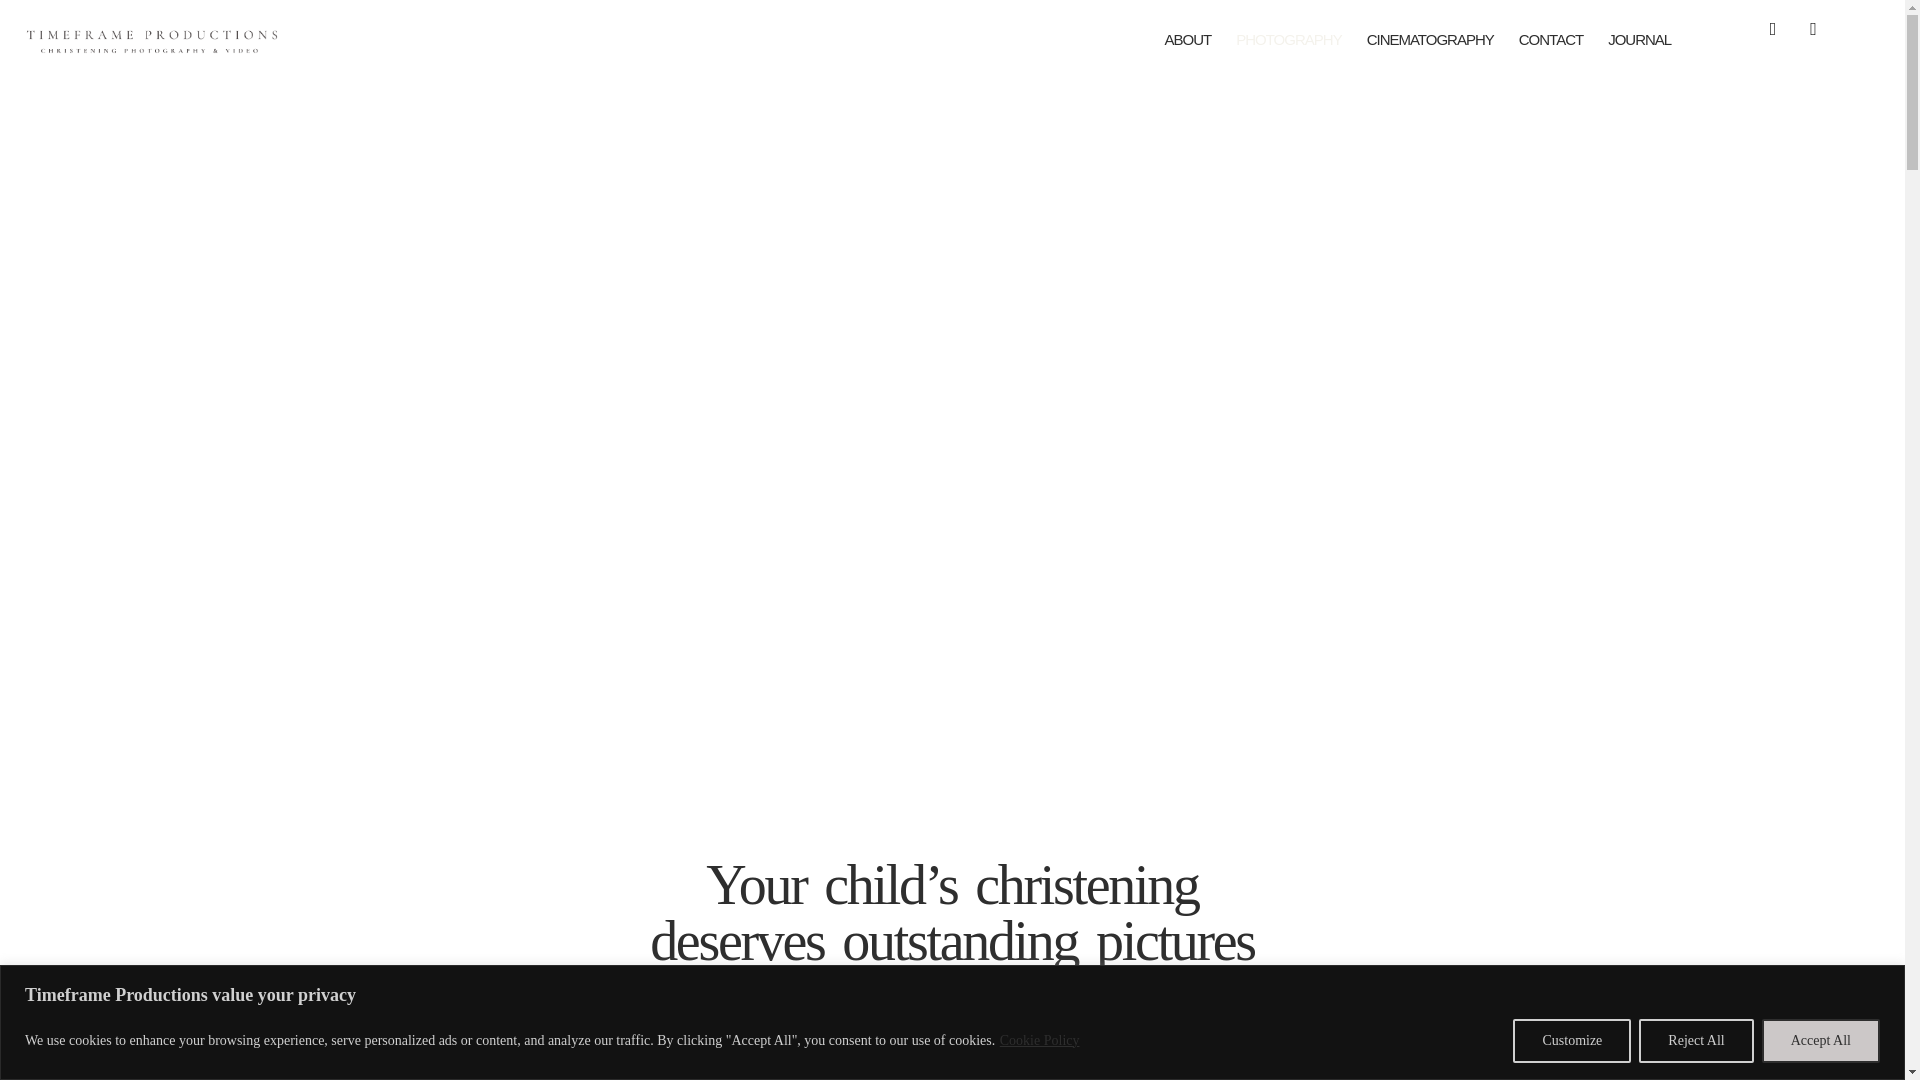 The height and width of the screenshot is (1080, 1920). I want to click on CONTACT, so click(1551, 38).